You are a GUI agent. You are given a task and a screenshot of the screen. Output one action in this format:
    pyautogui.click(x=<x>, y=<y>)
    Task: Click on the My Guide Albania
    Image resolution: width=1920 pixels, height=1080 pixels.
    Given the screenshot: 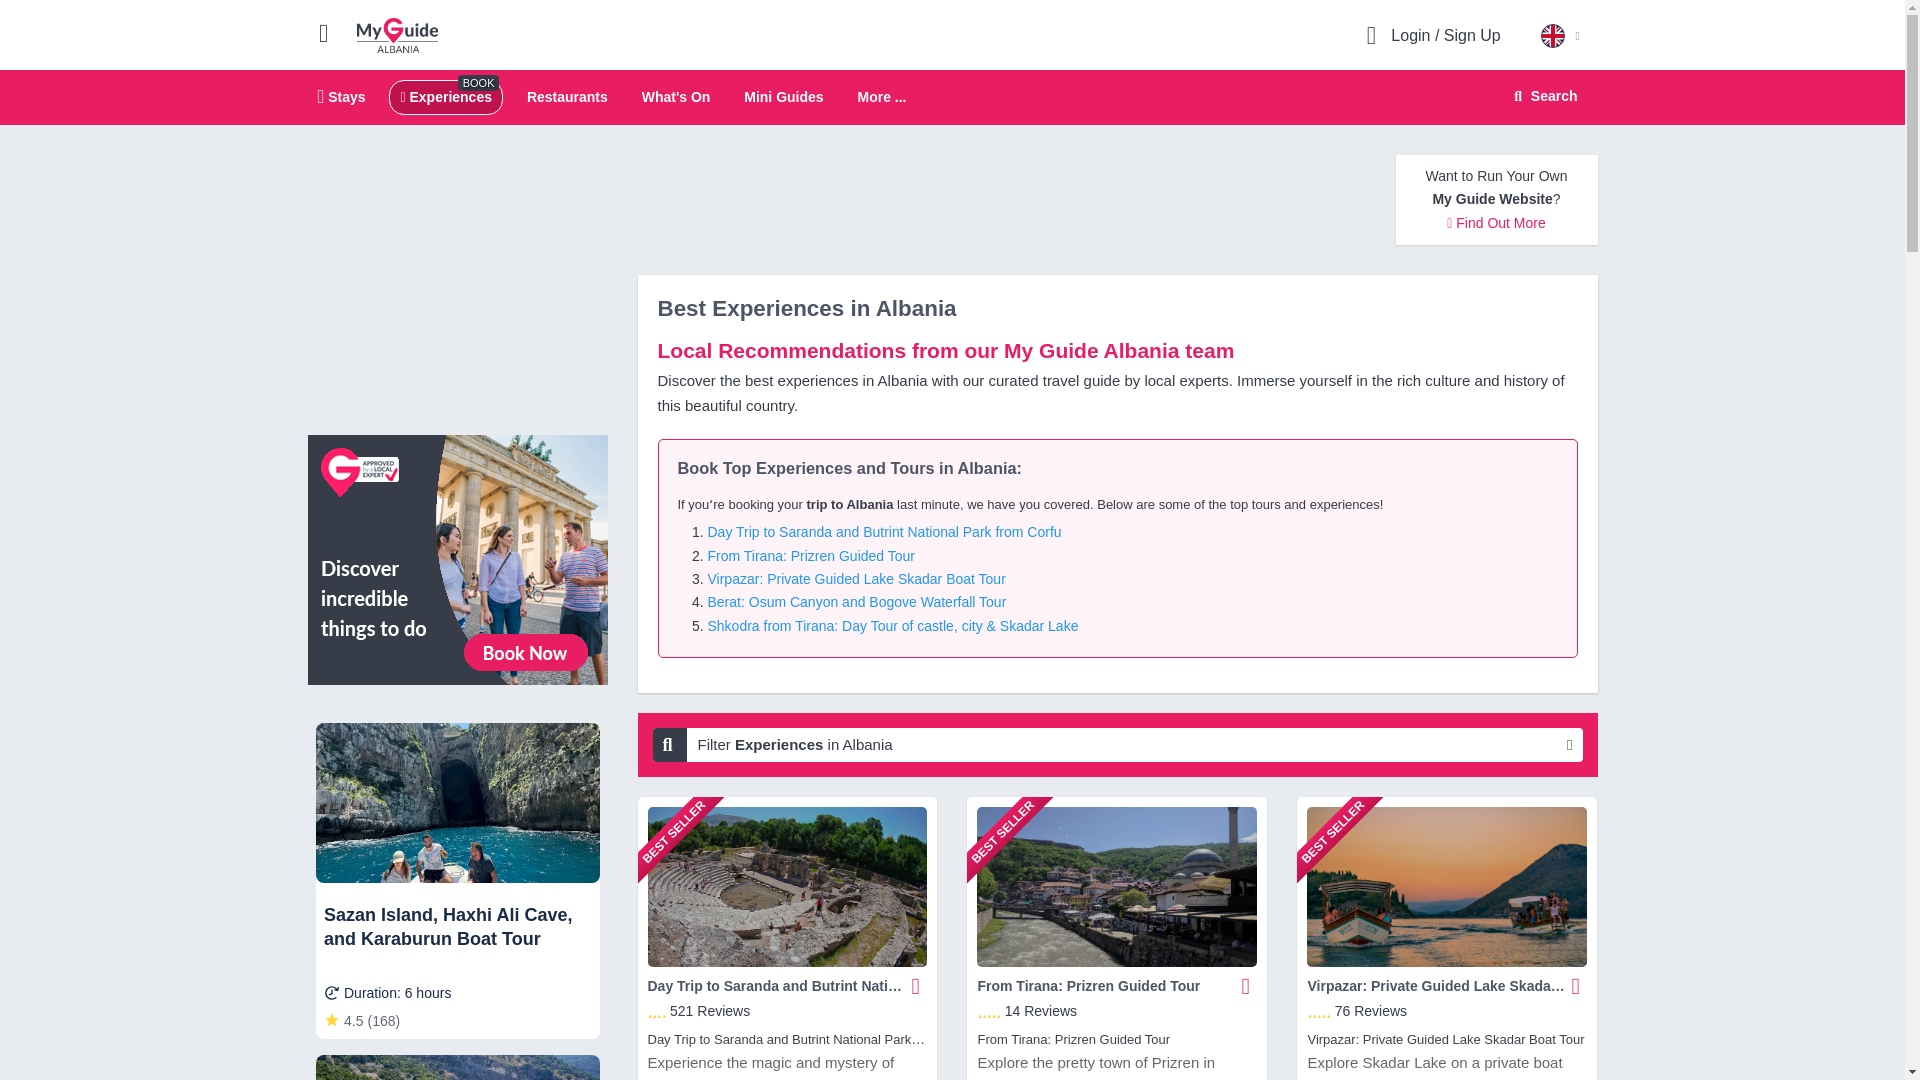 What is the action you would take?
    pyautogui.click(x=397, y=34)
    